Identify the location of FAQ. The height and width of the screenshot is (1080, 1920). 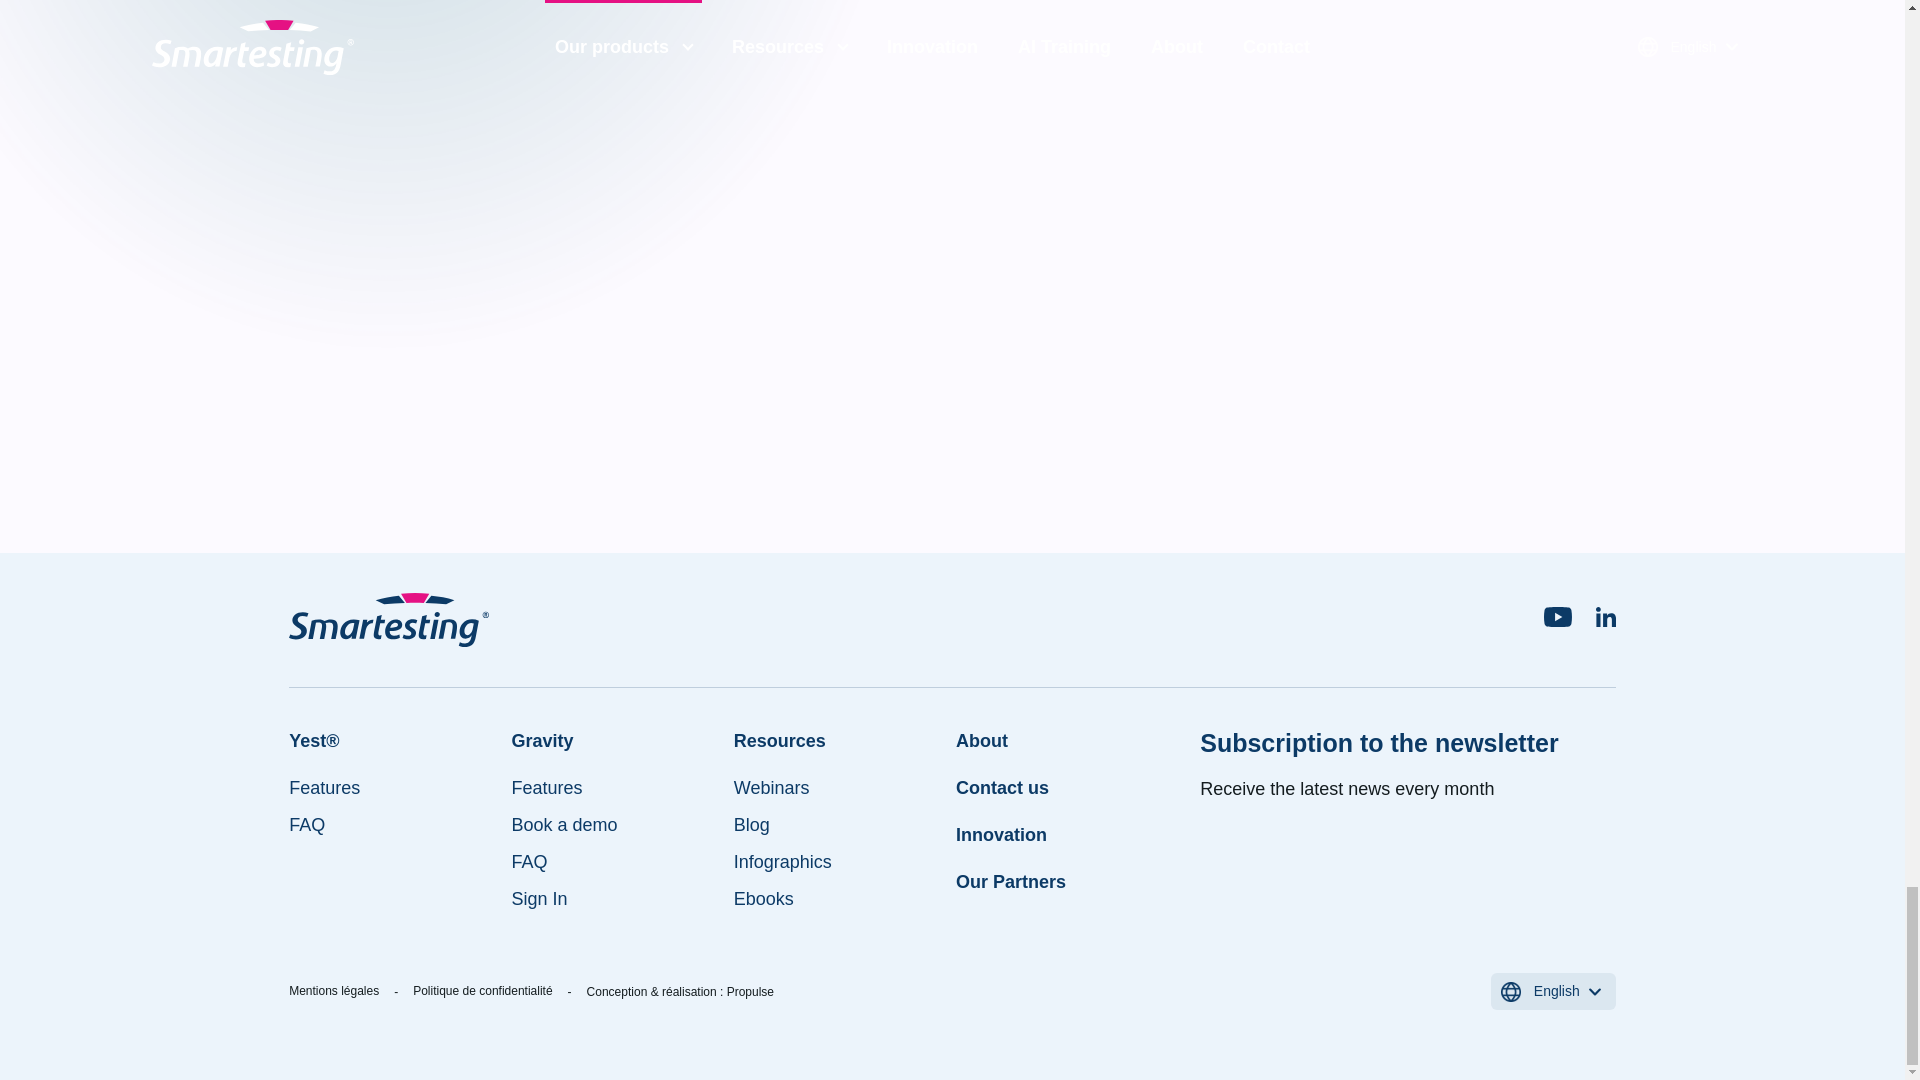
(391, 826).